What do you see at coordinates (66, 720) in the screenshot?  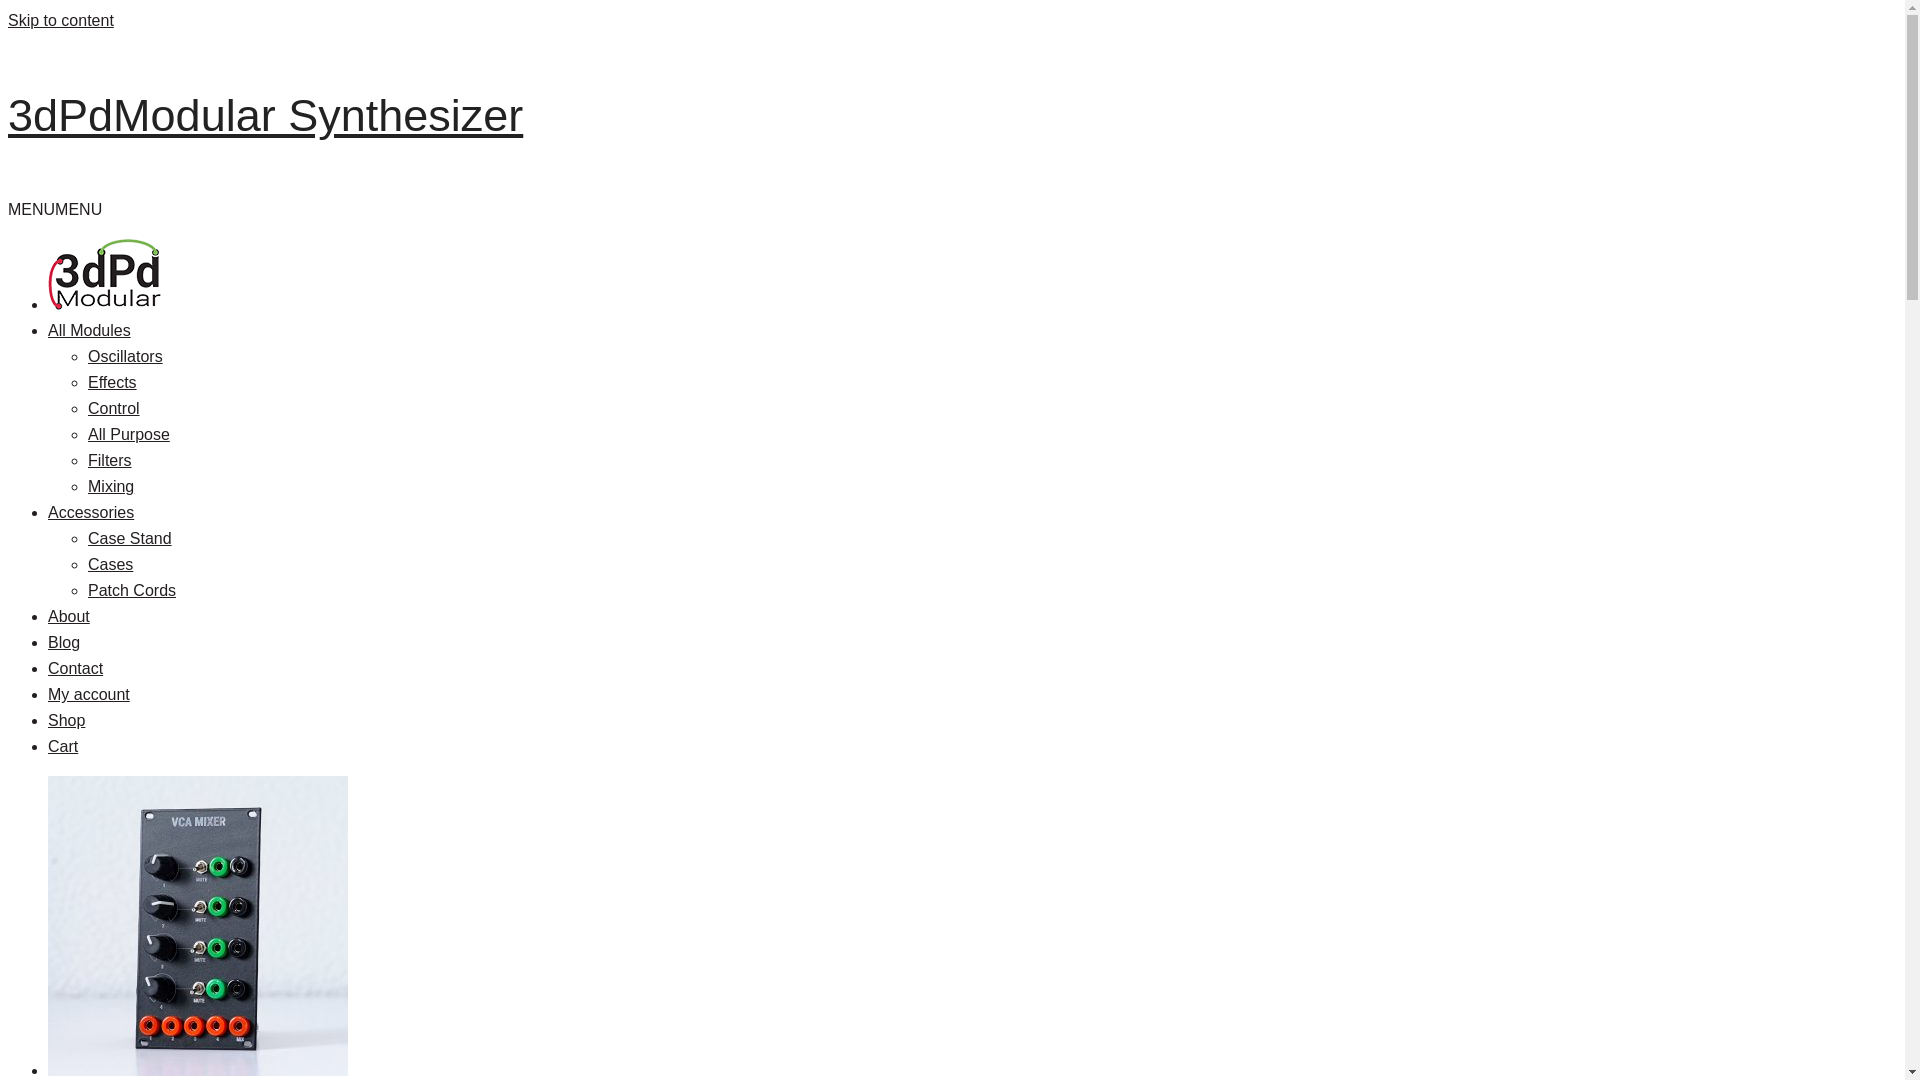 I see `Shop` at bounding box center [66, 720].